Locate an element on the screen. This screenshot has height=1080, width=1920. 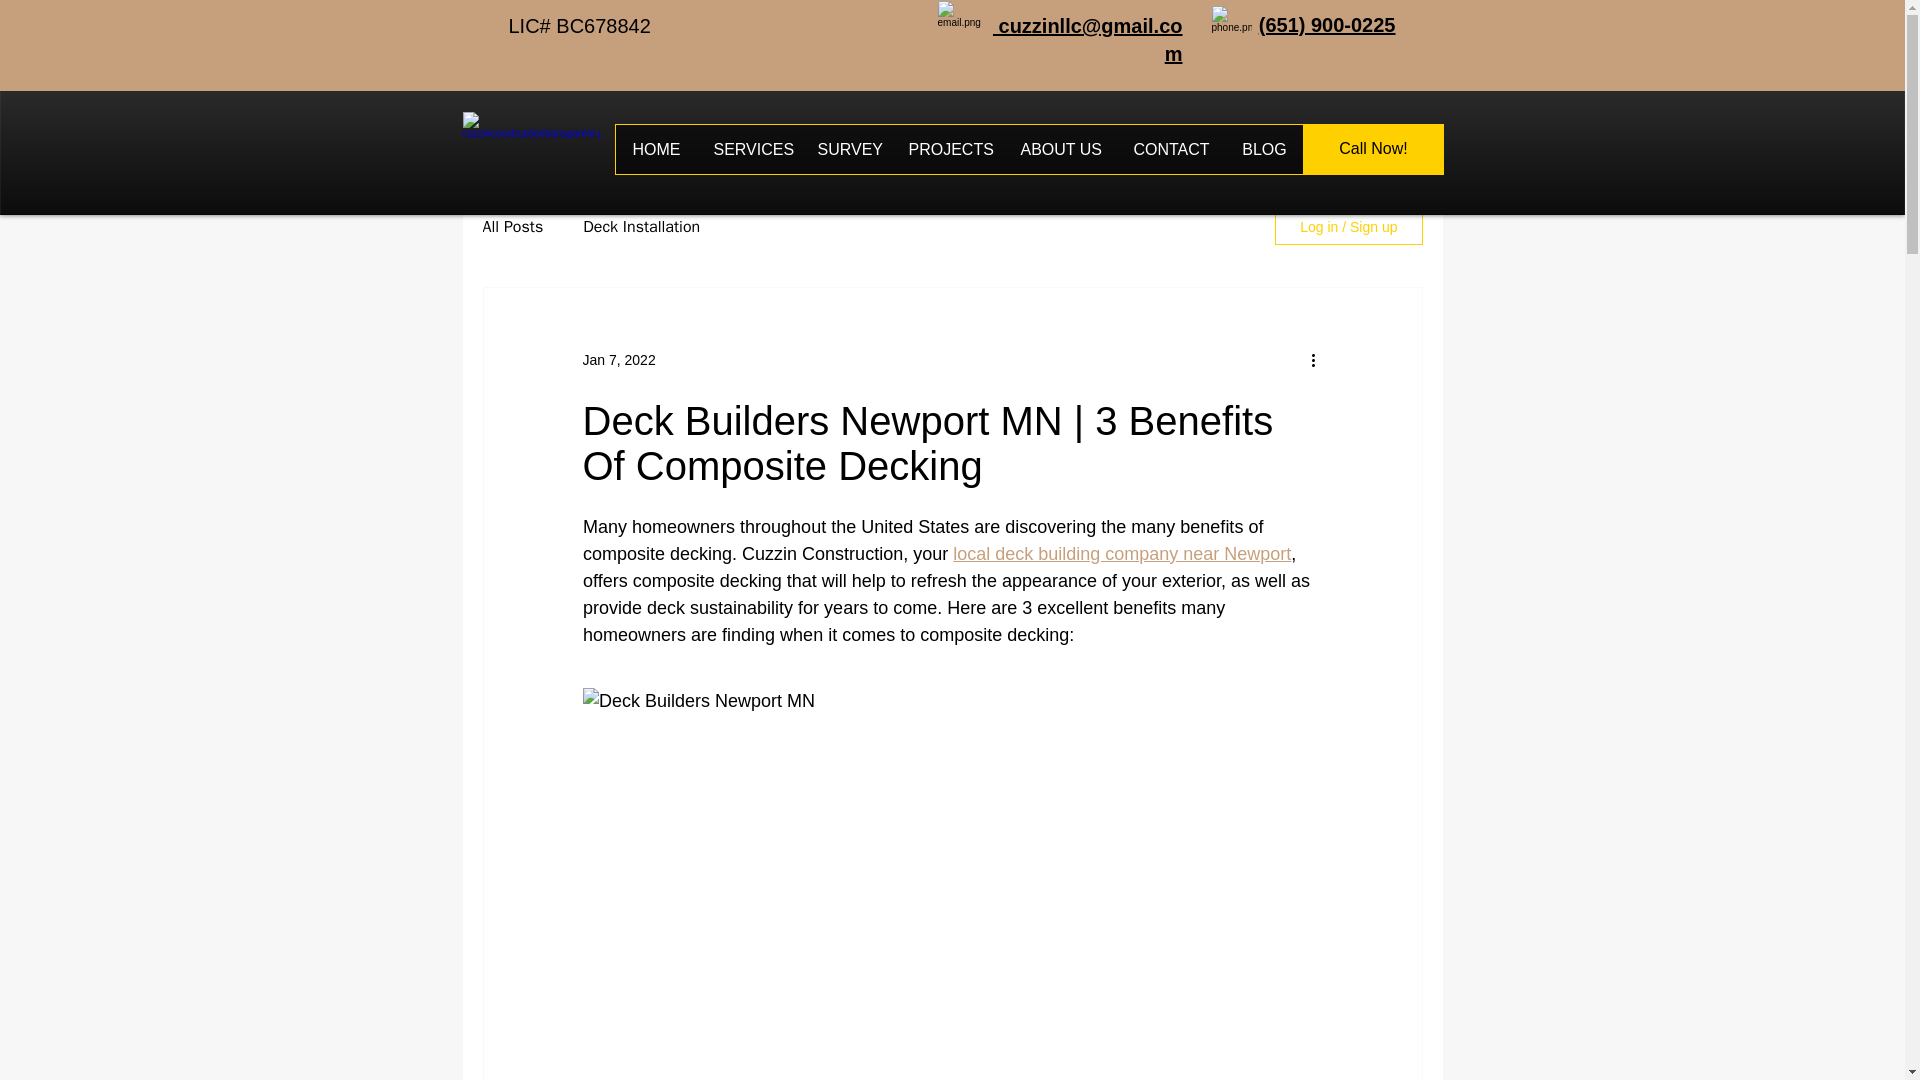
Call Now! is located at coordinates (1373, 149).